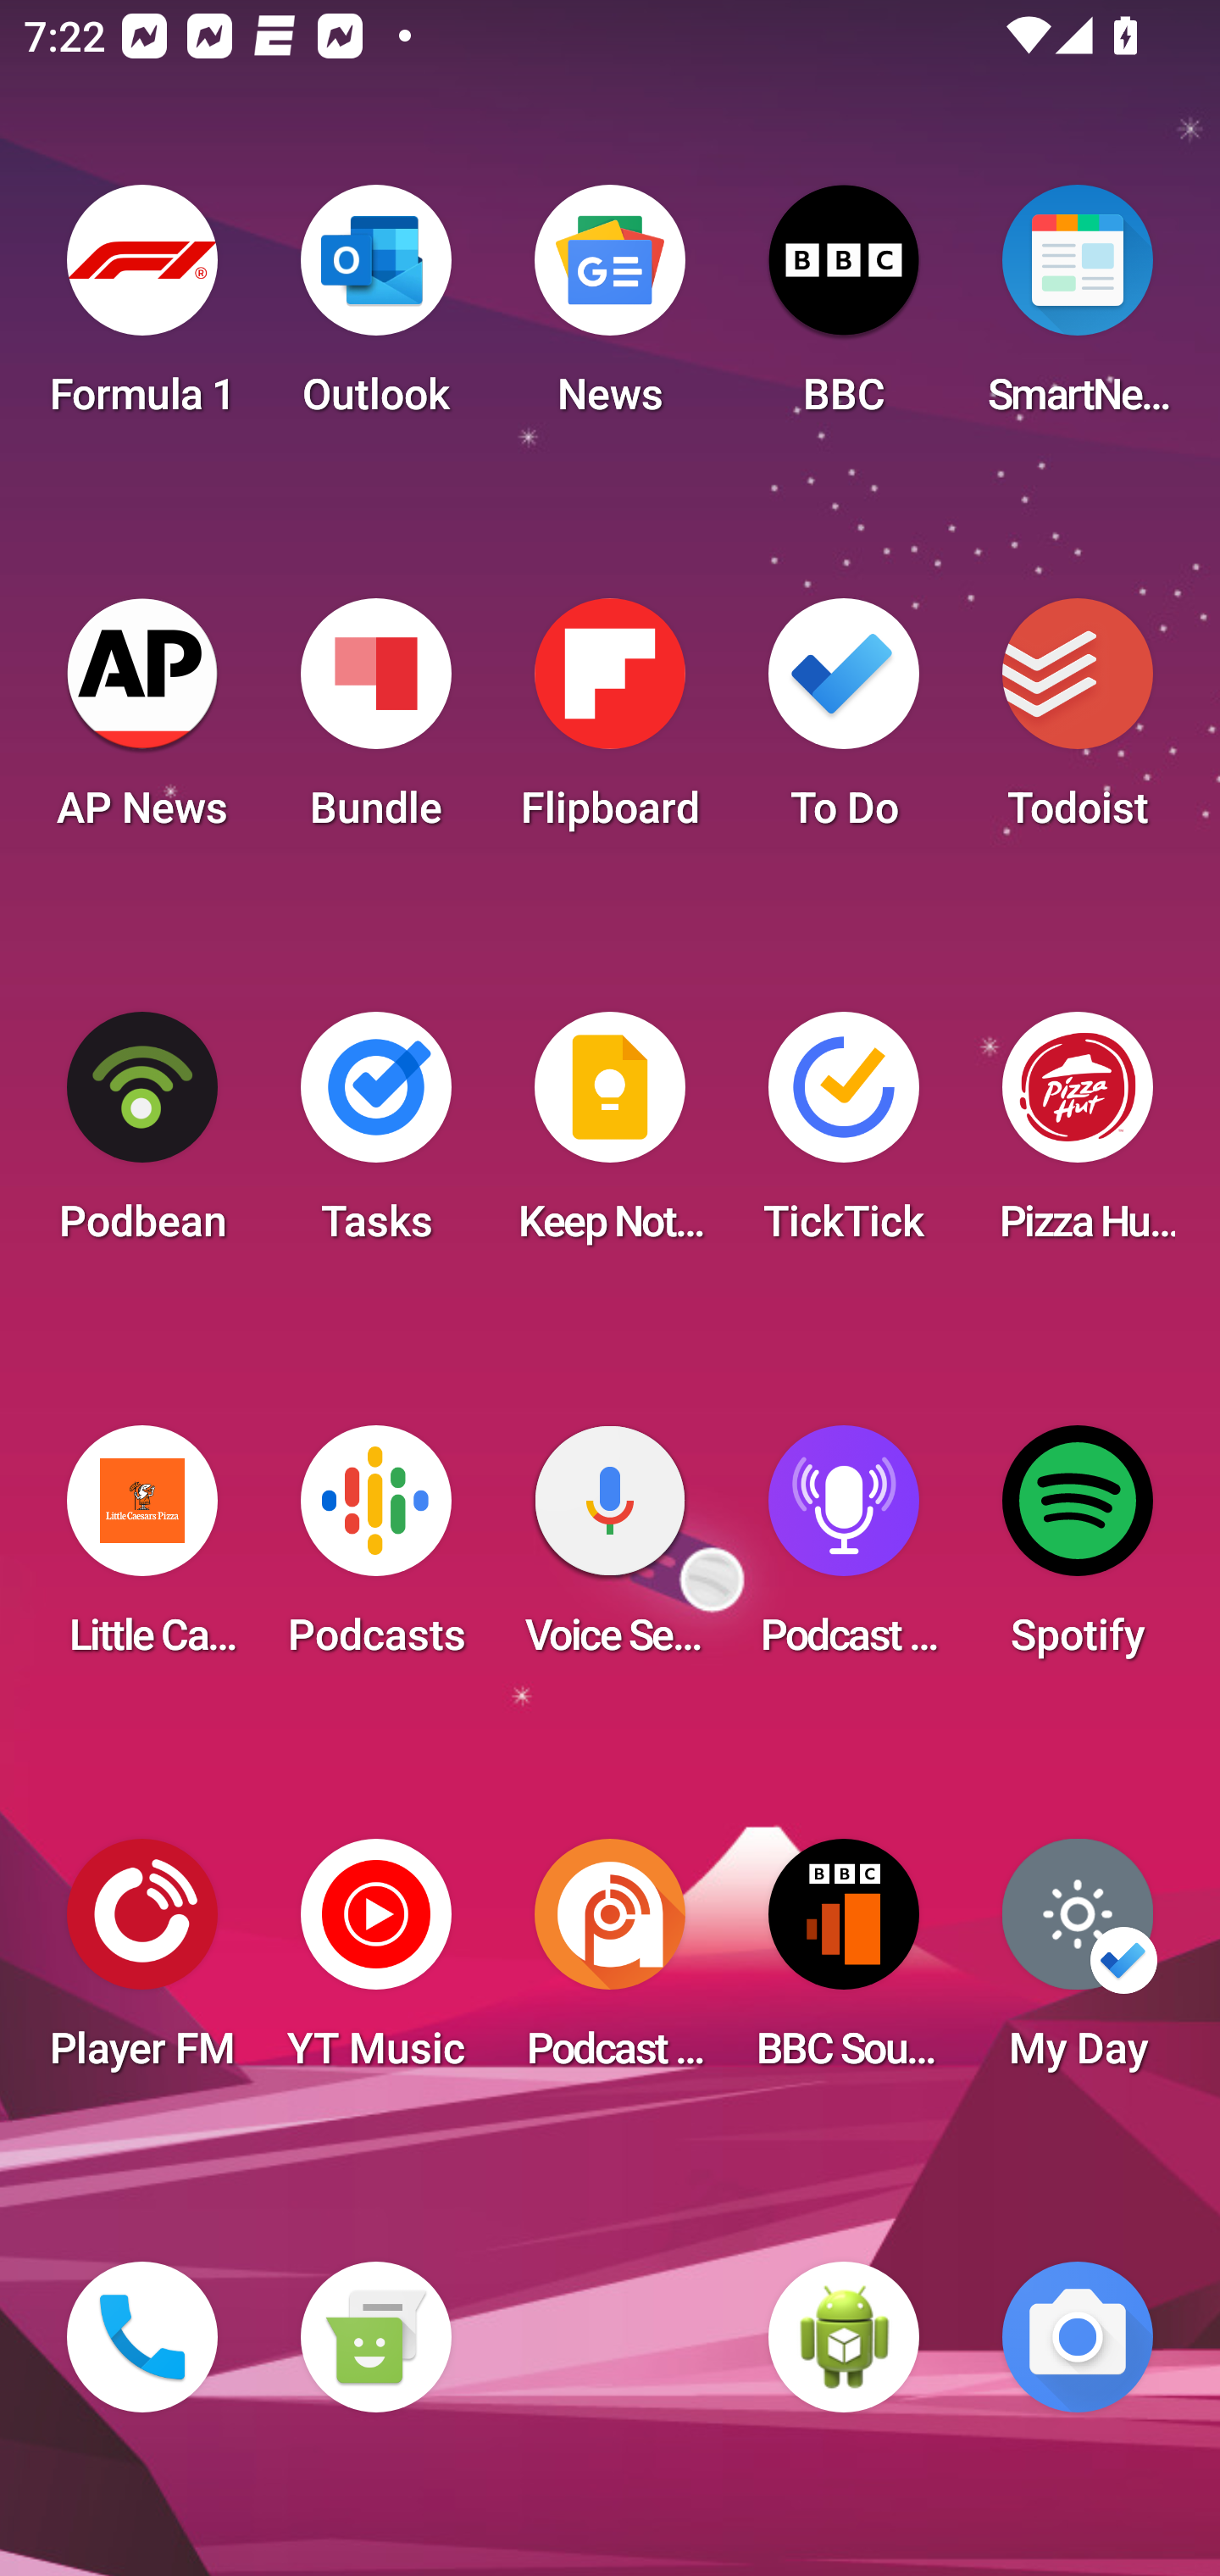  I want to click on Pizza Hut HK & Macau, so click(1078, 1137).